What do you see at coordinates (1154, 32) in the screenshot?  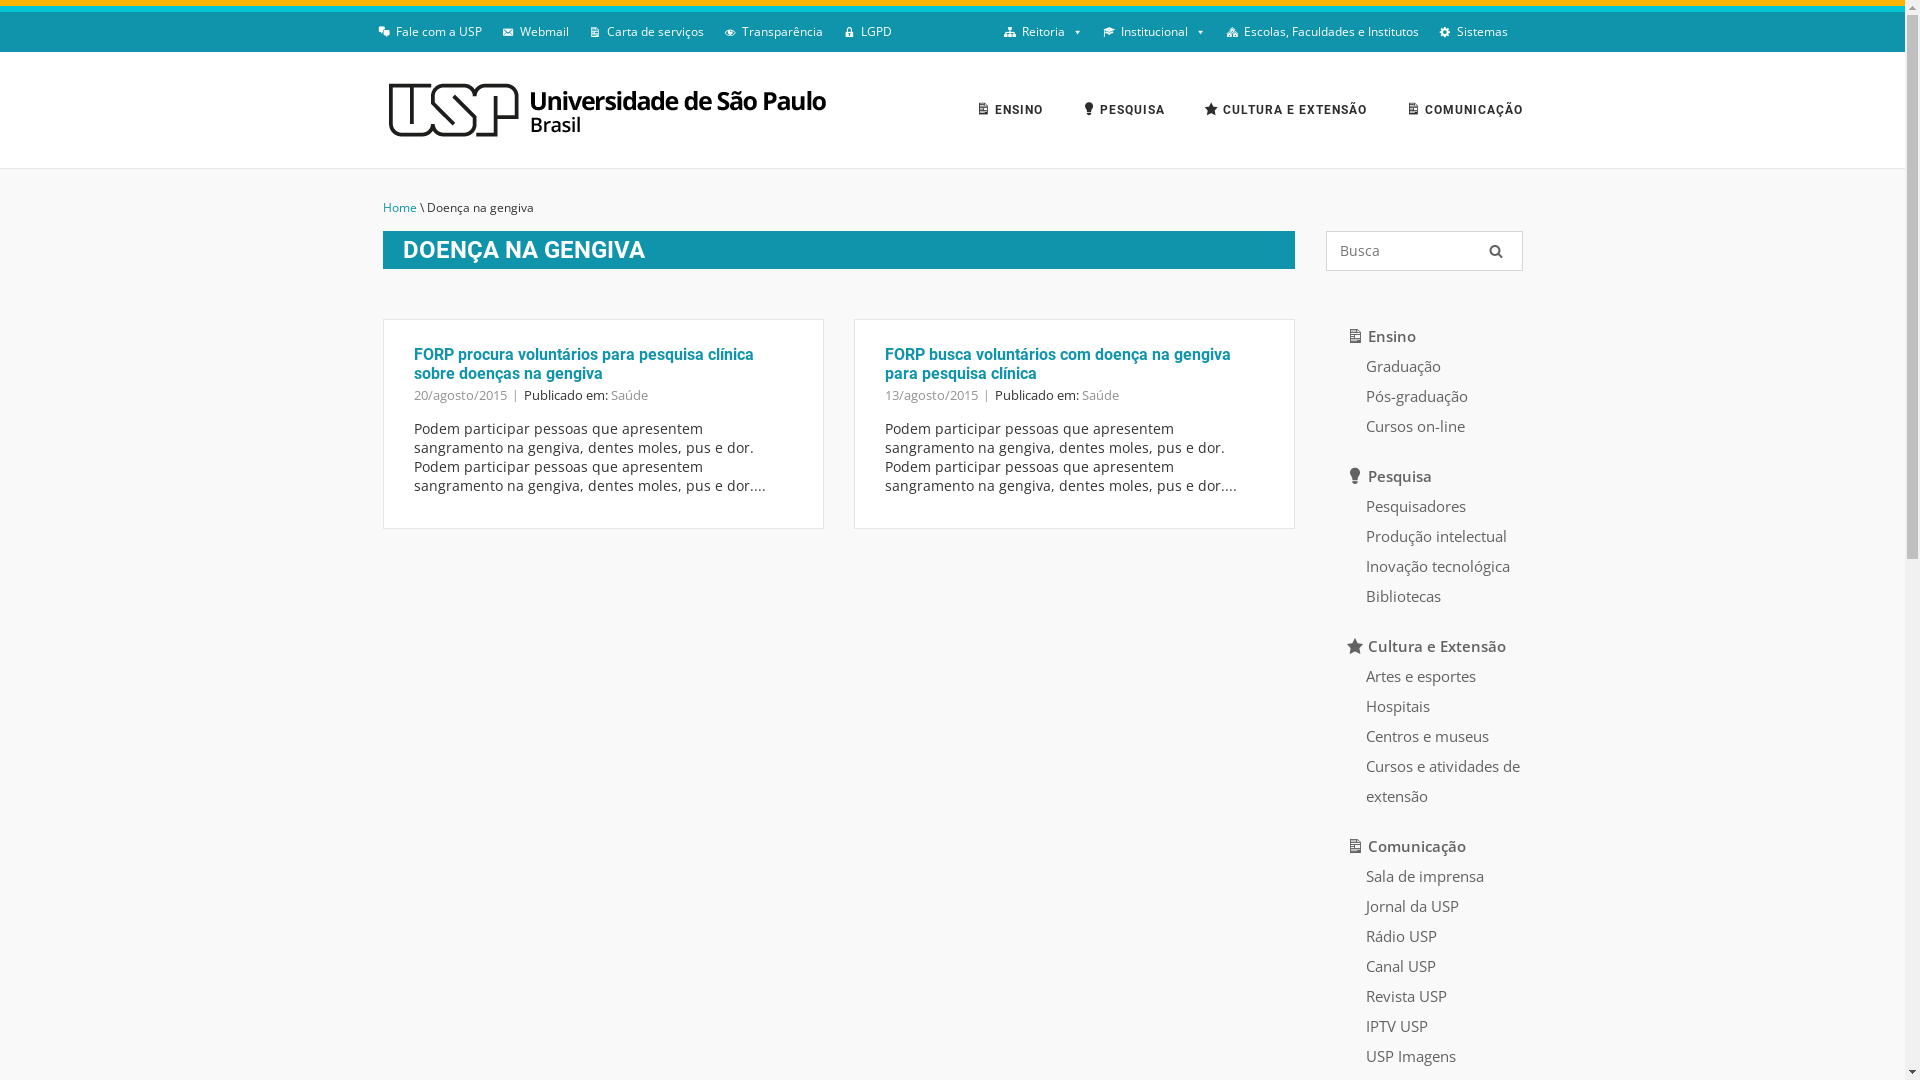 I see `Institucional` at bounding box center [1154, 32].